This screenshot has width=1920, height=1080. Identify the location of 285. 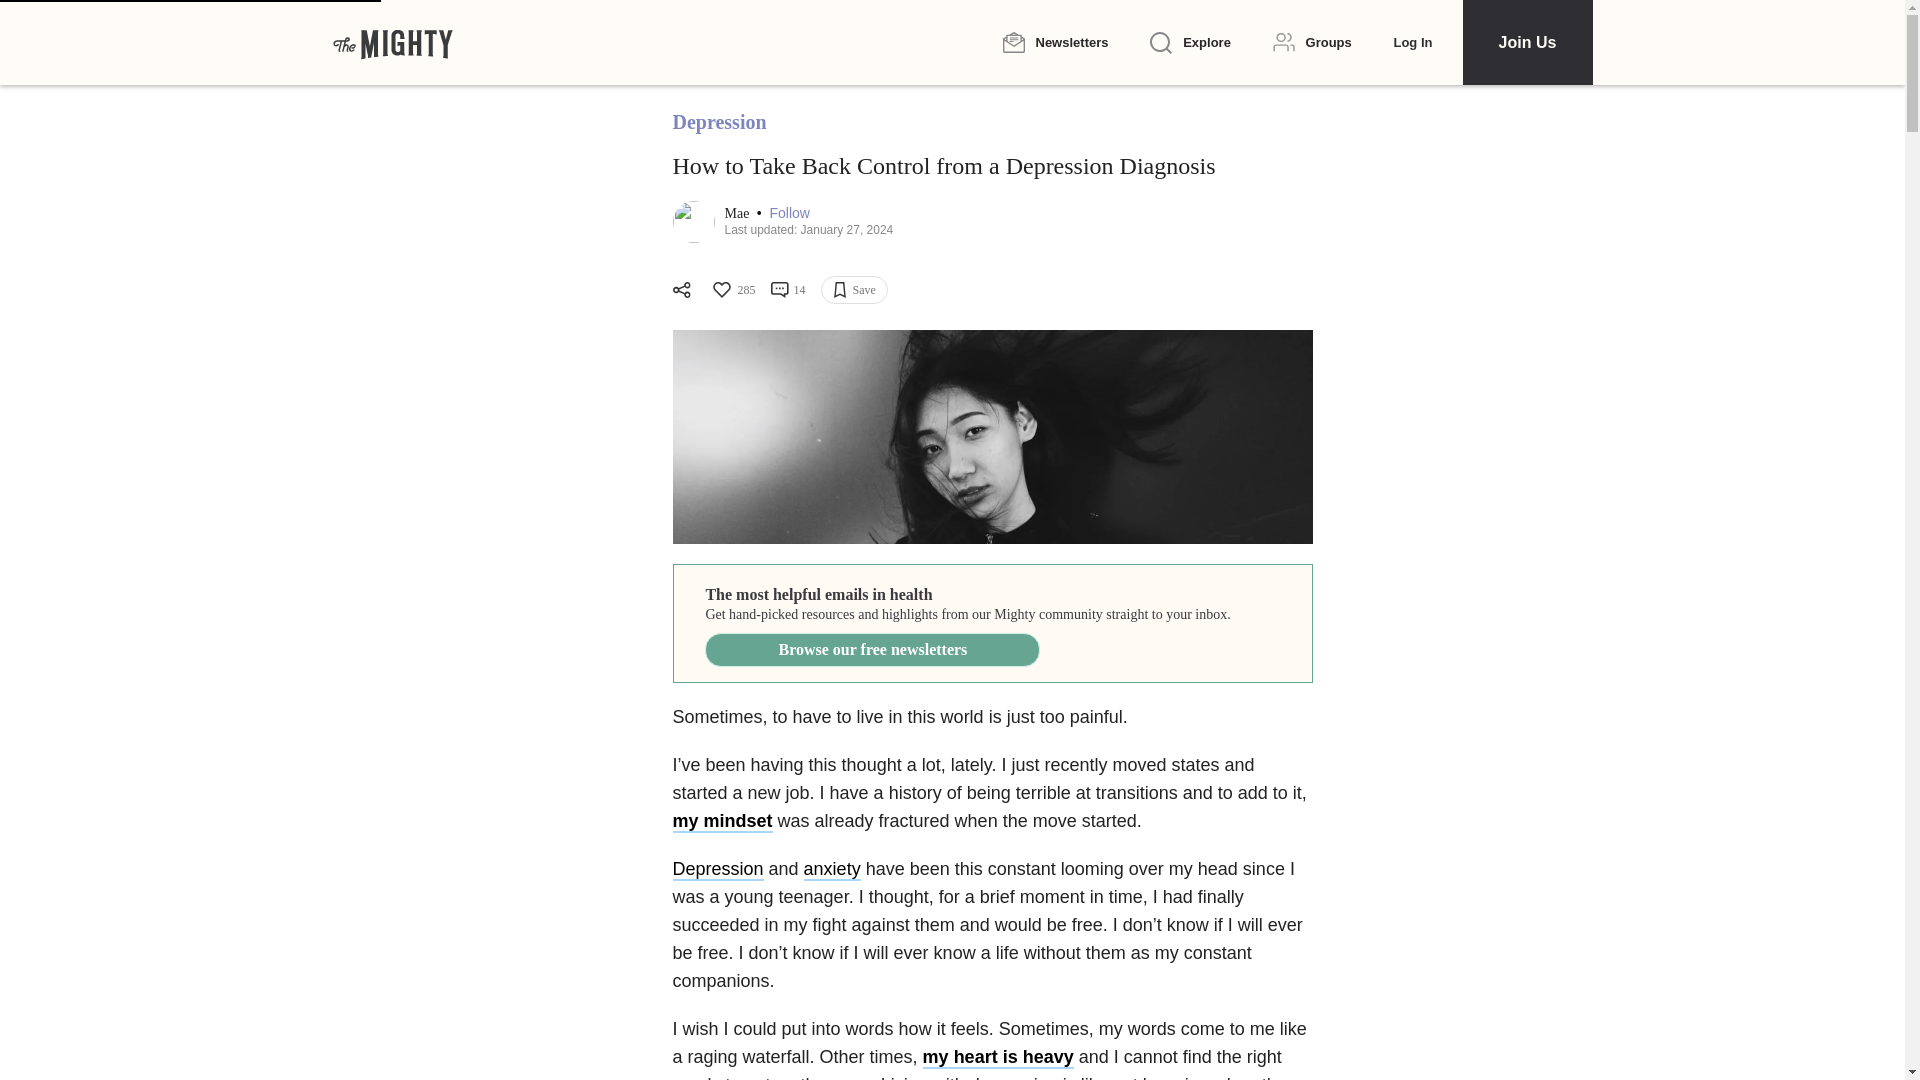
(732, 290).